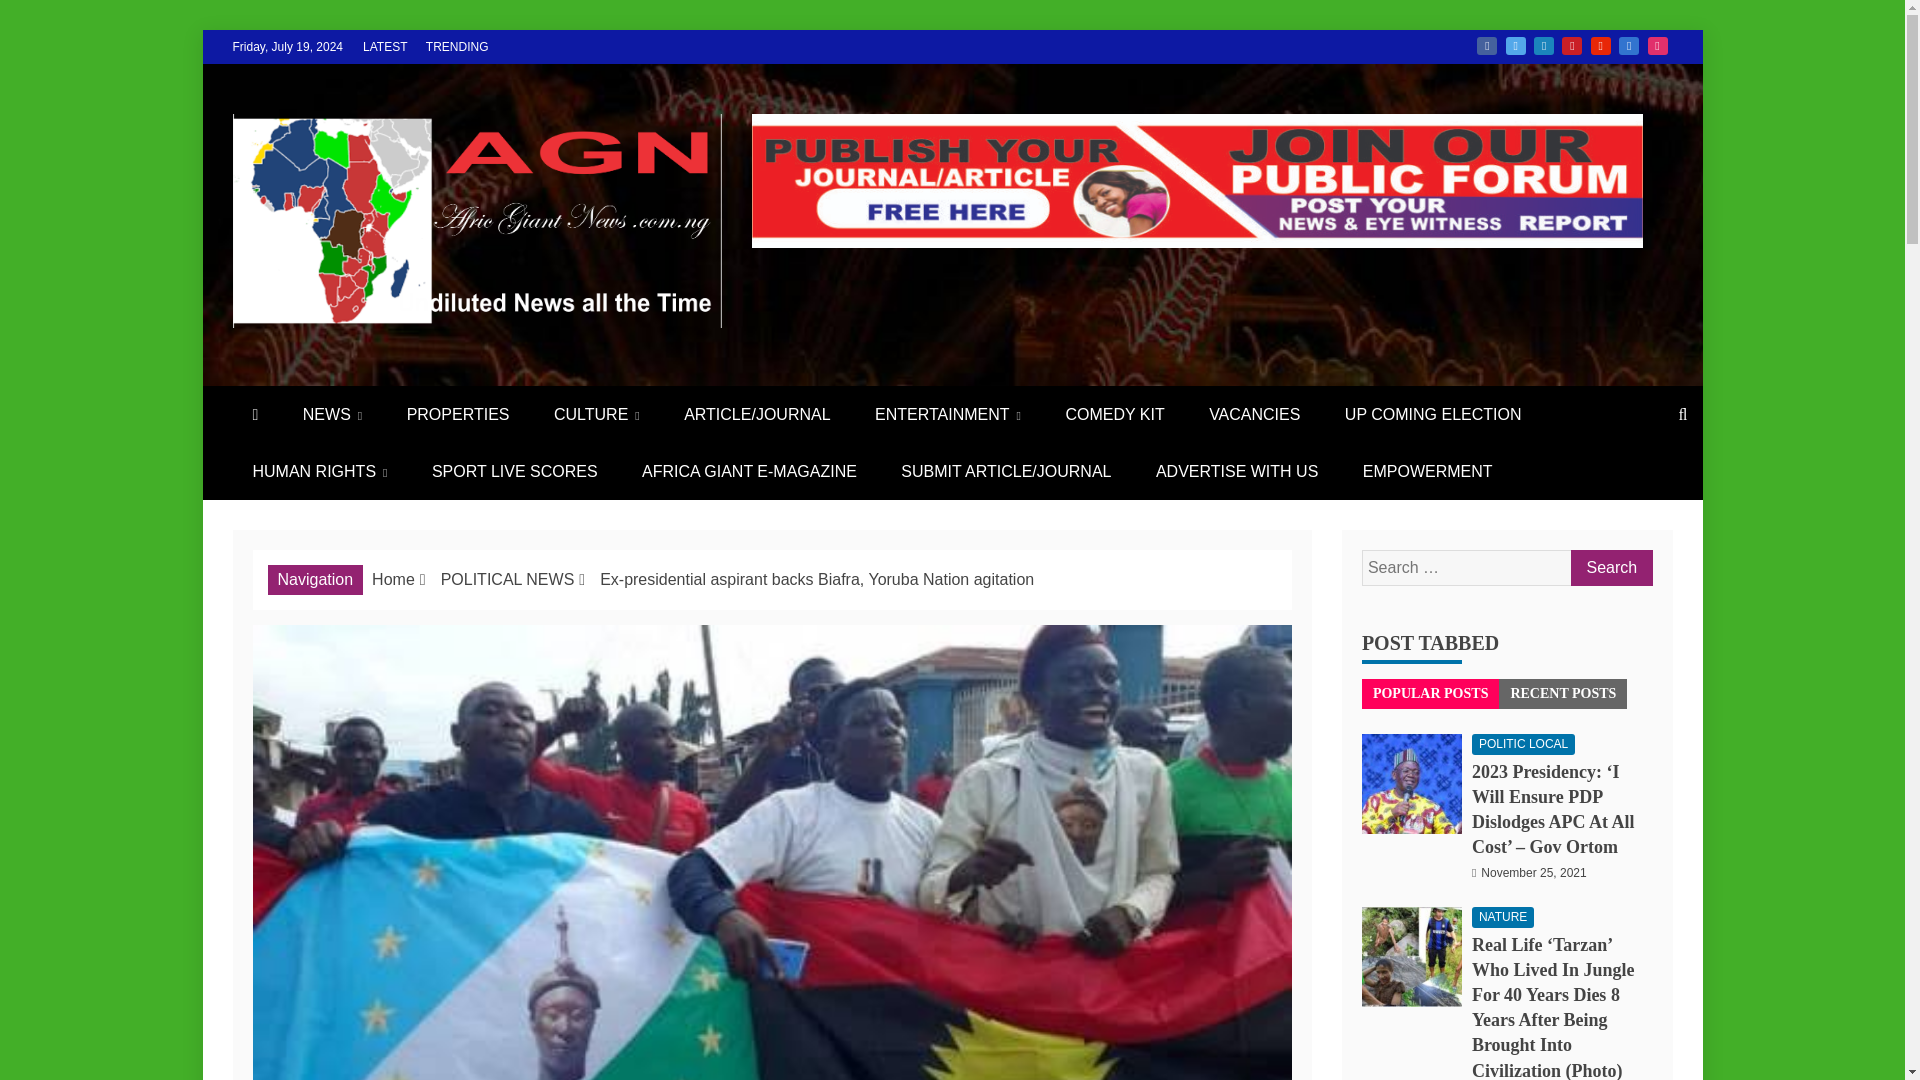  What do you see at coordinates (1610, 568) in the screenshot?
I see `Search` at bounding box center [1610, 568].